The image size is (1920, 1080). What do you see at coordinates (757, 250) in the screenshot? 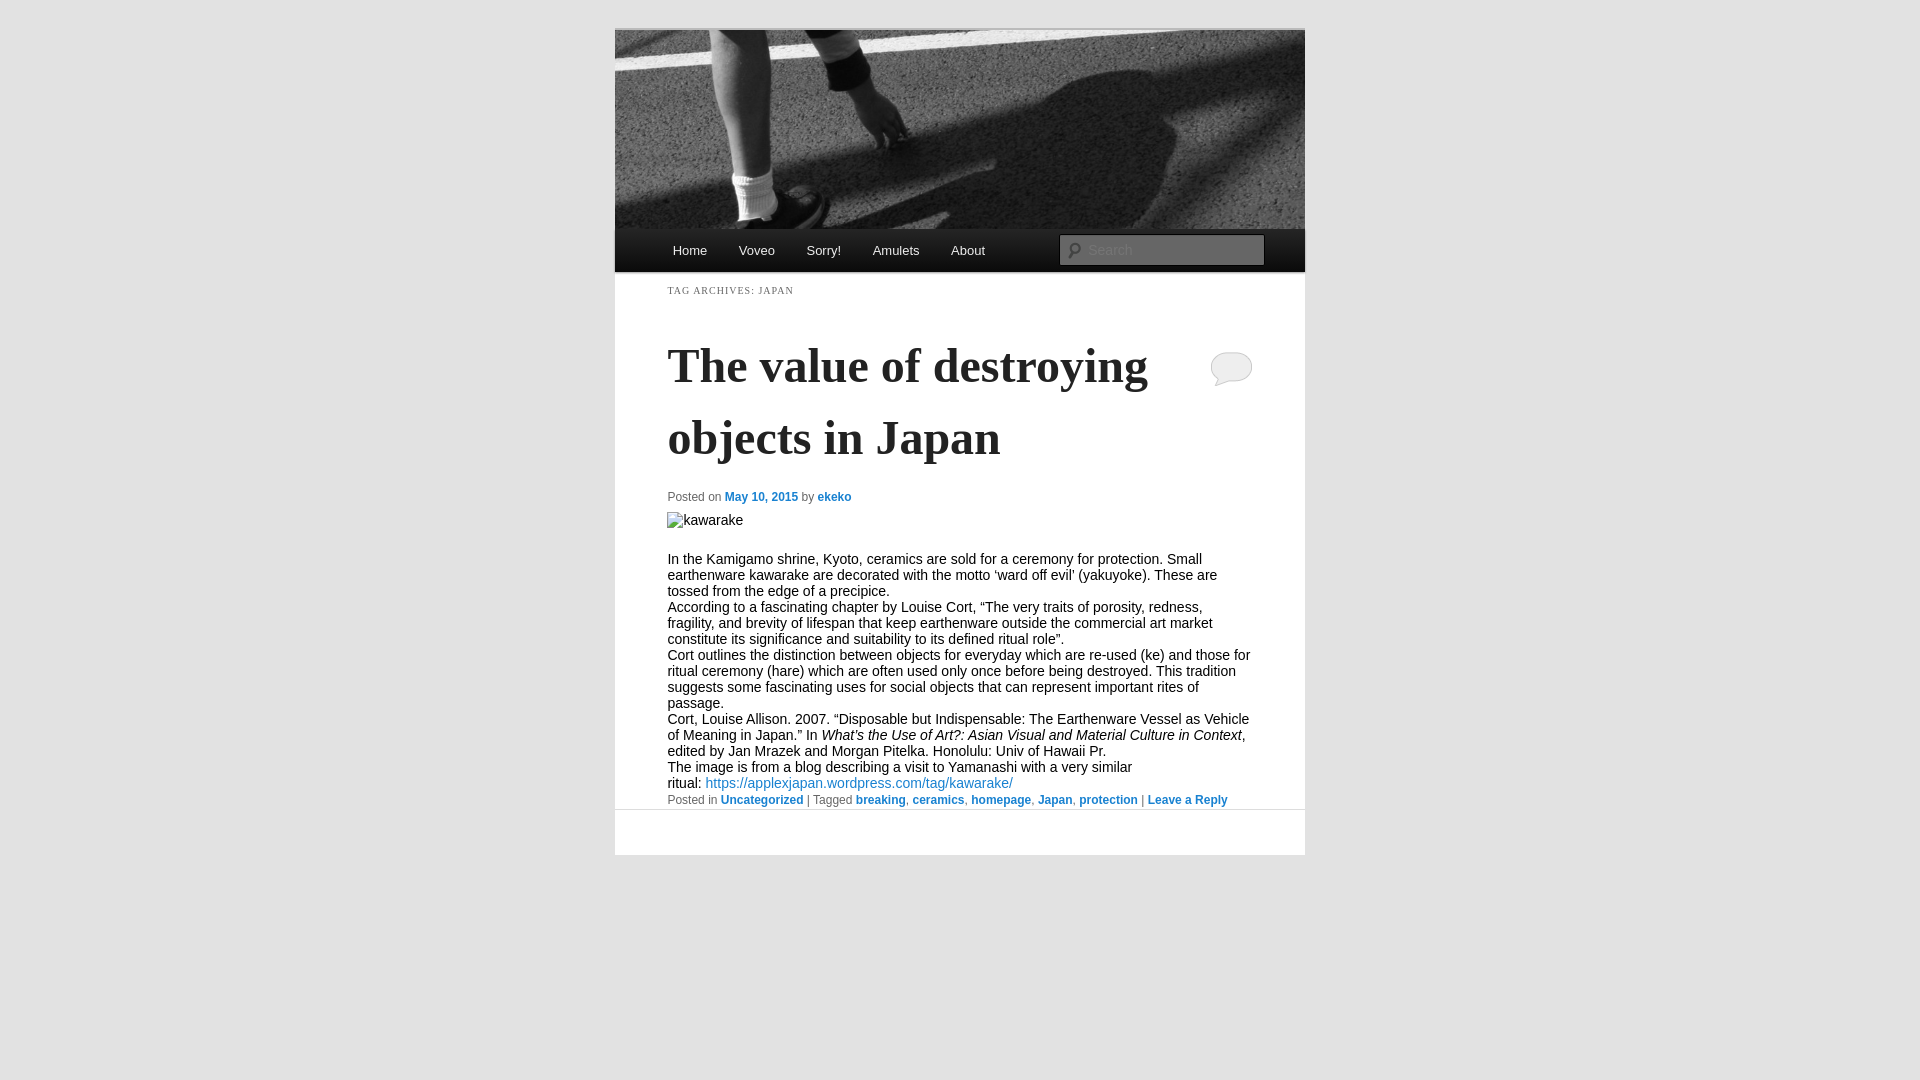
I see `Voveo` at bounding box center [757, 250].